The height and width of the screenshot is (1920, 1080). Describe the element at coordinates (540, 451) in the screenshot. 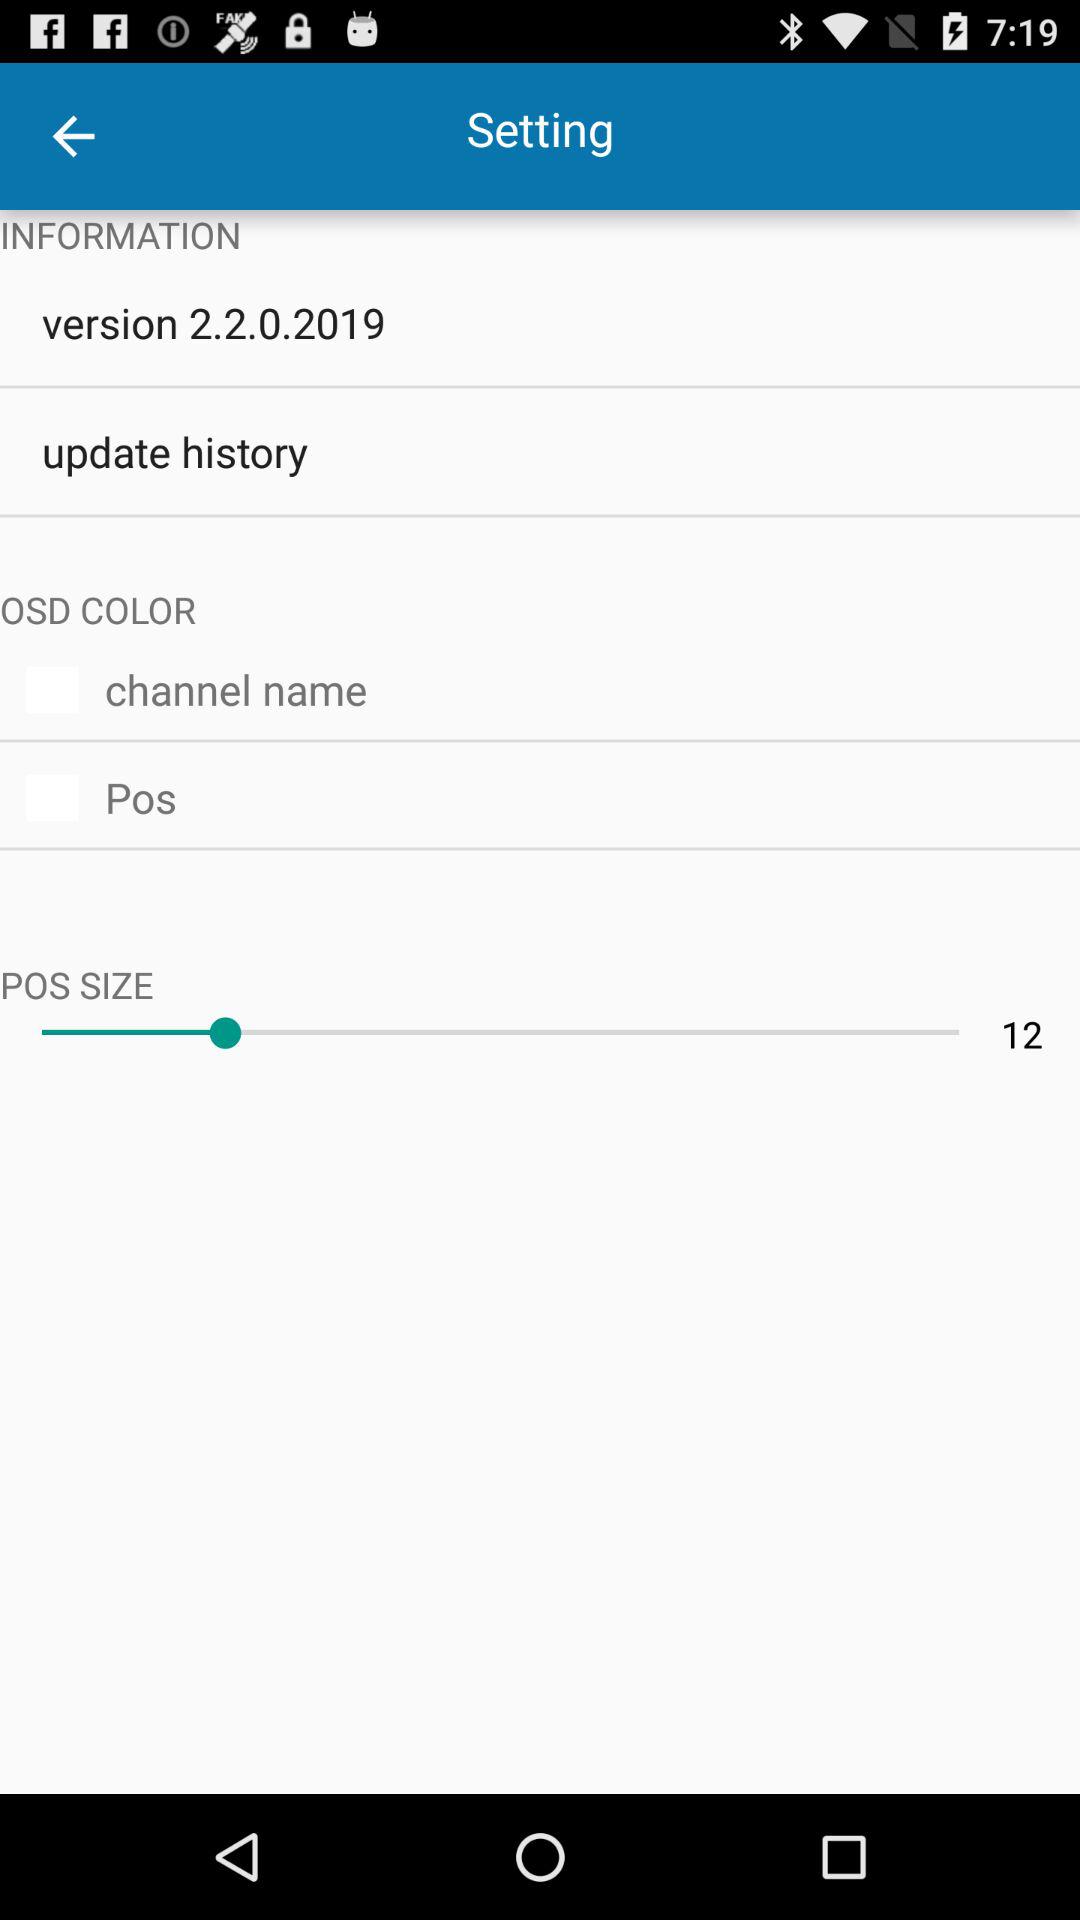

I see `jump until update history icon` at that location.